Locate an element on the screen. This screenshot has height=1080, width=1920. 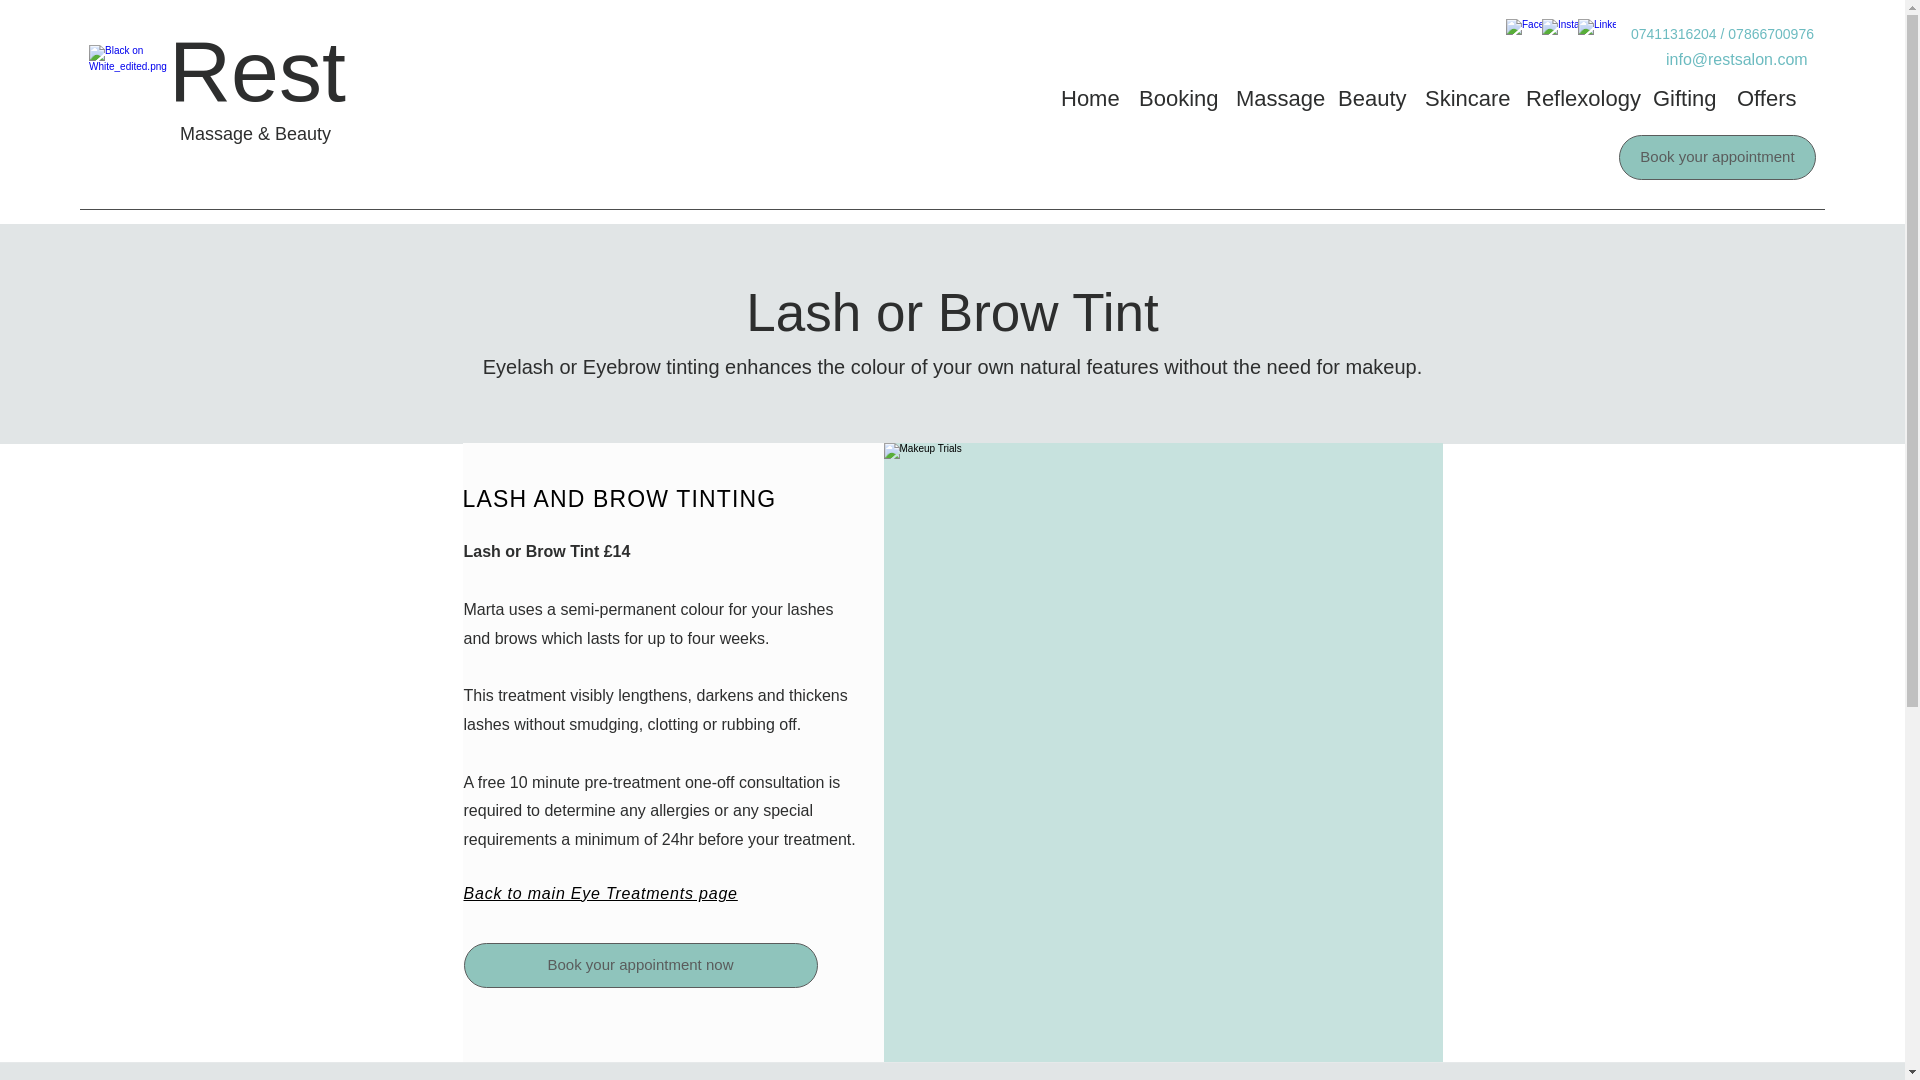
Massage is located at coordinates (1277, 98).